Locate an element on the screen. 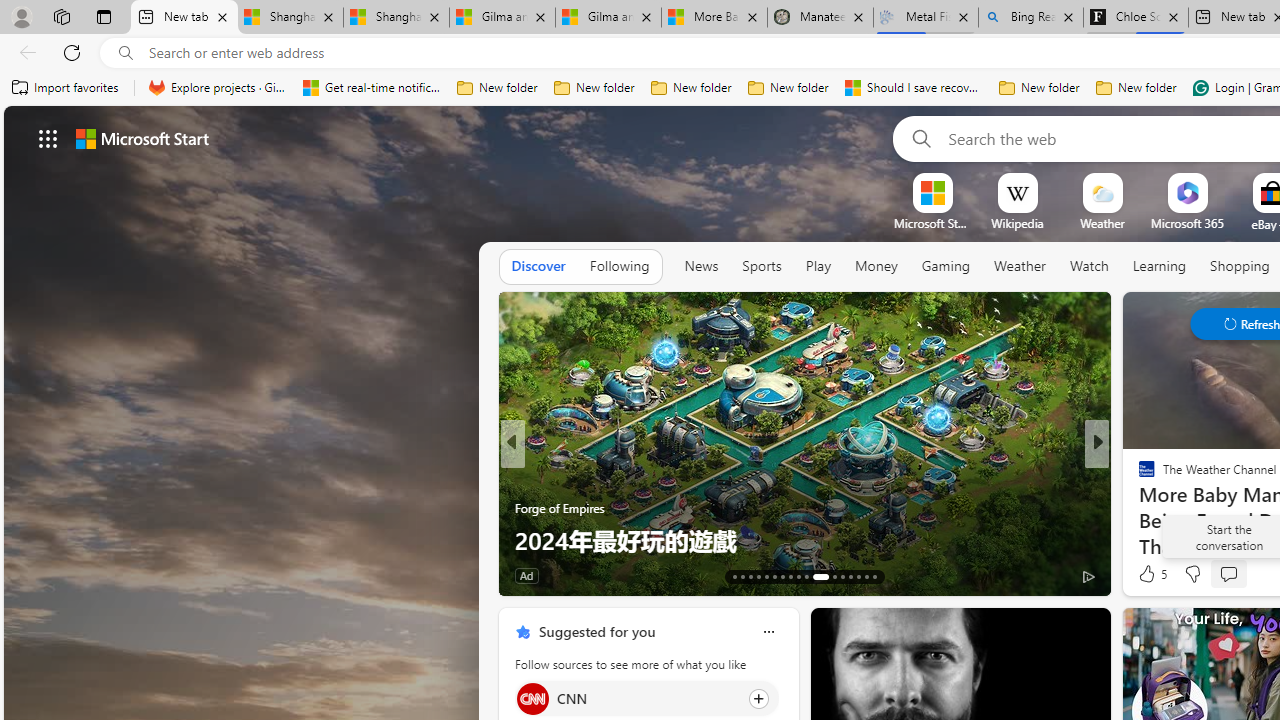 This screenshot has width=1280, height=720. Should I save recovered Word documents? - Microsoft Support is located at coordinates (914, 88).